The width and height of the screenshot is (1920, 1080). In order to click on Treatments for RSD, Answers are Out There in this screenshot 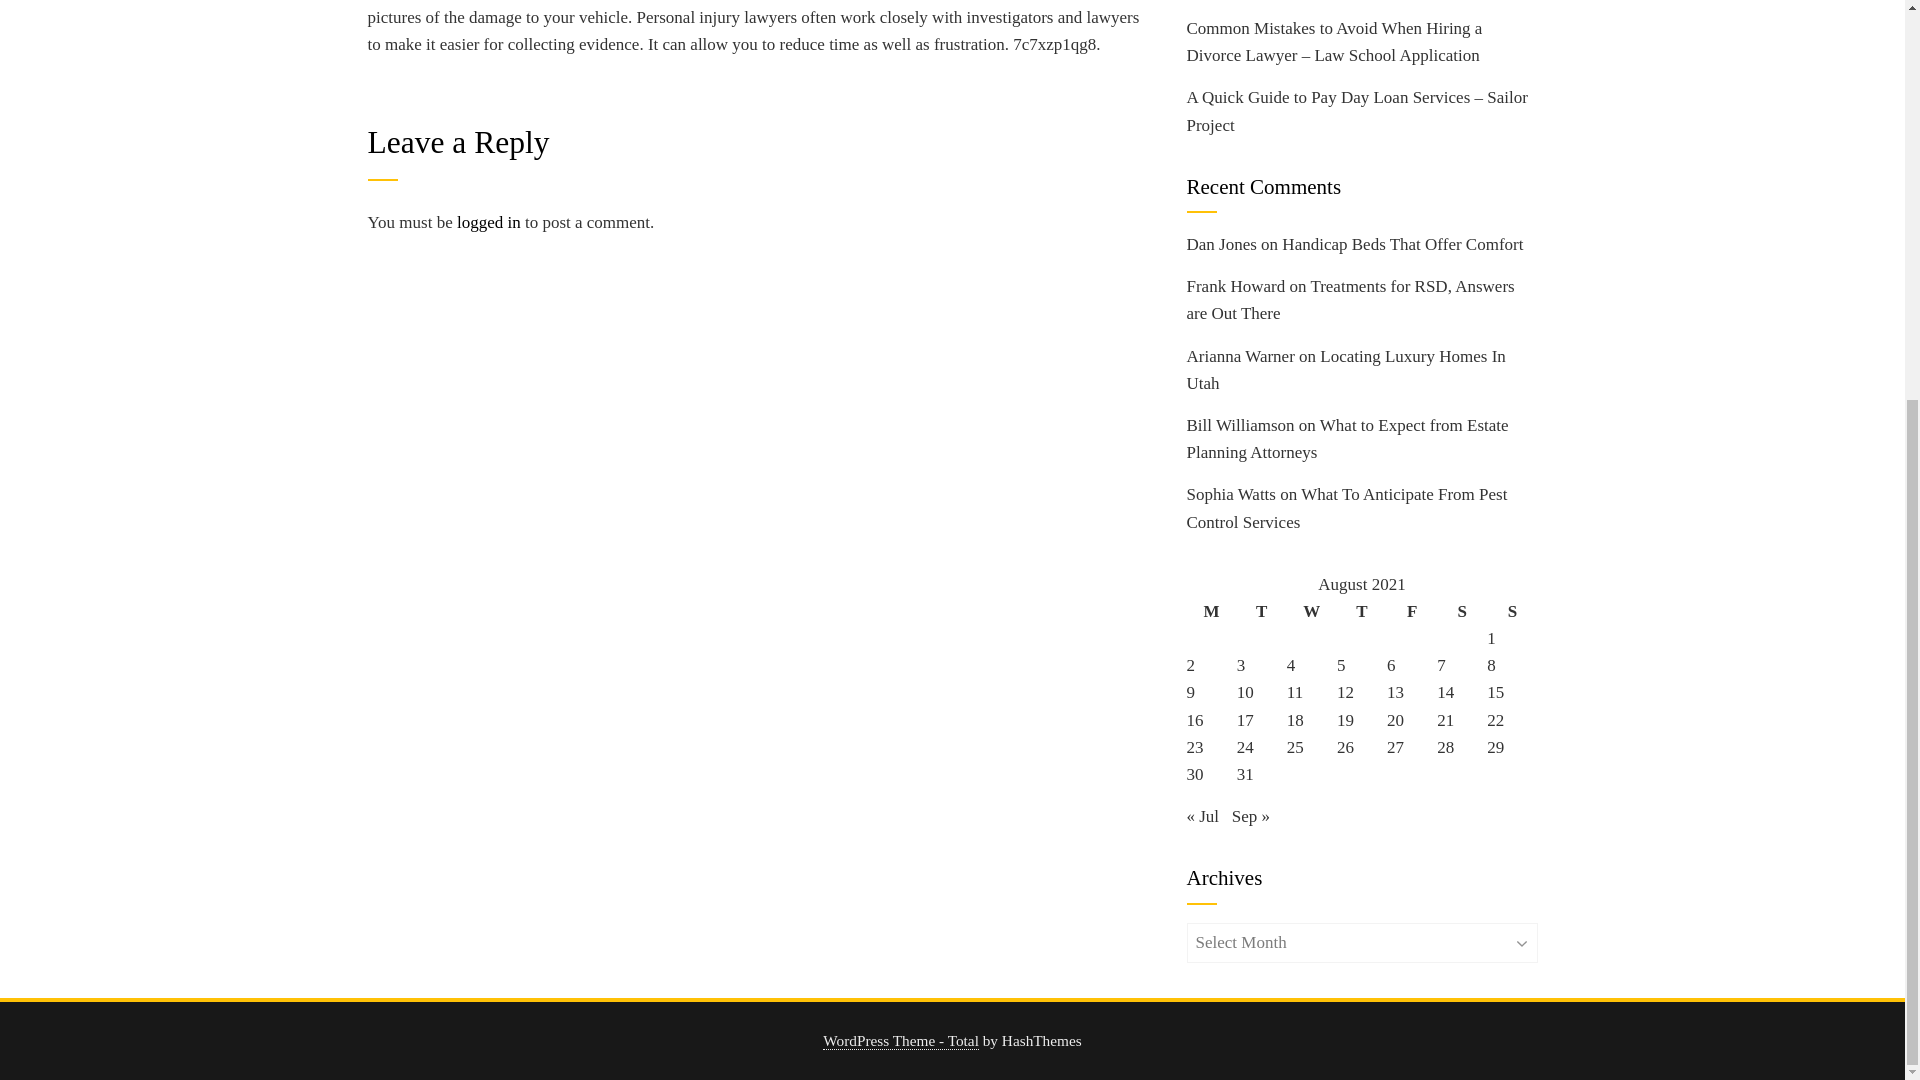, I will do `click(1350, 299)`.